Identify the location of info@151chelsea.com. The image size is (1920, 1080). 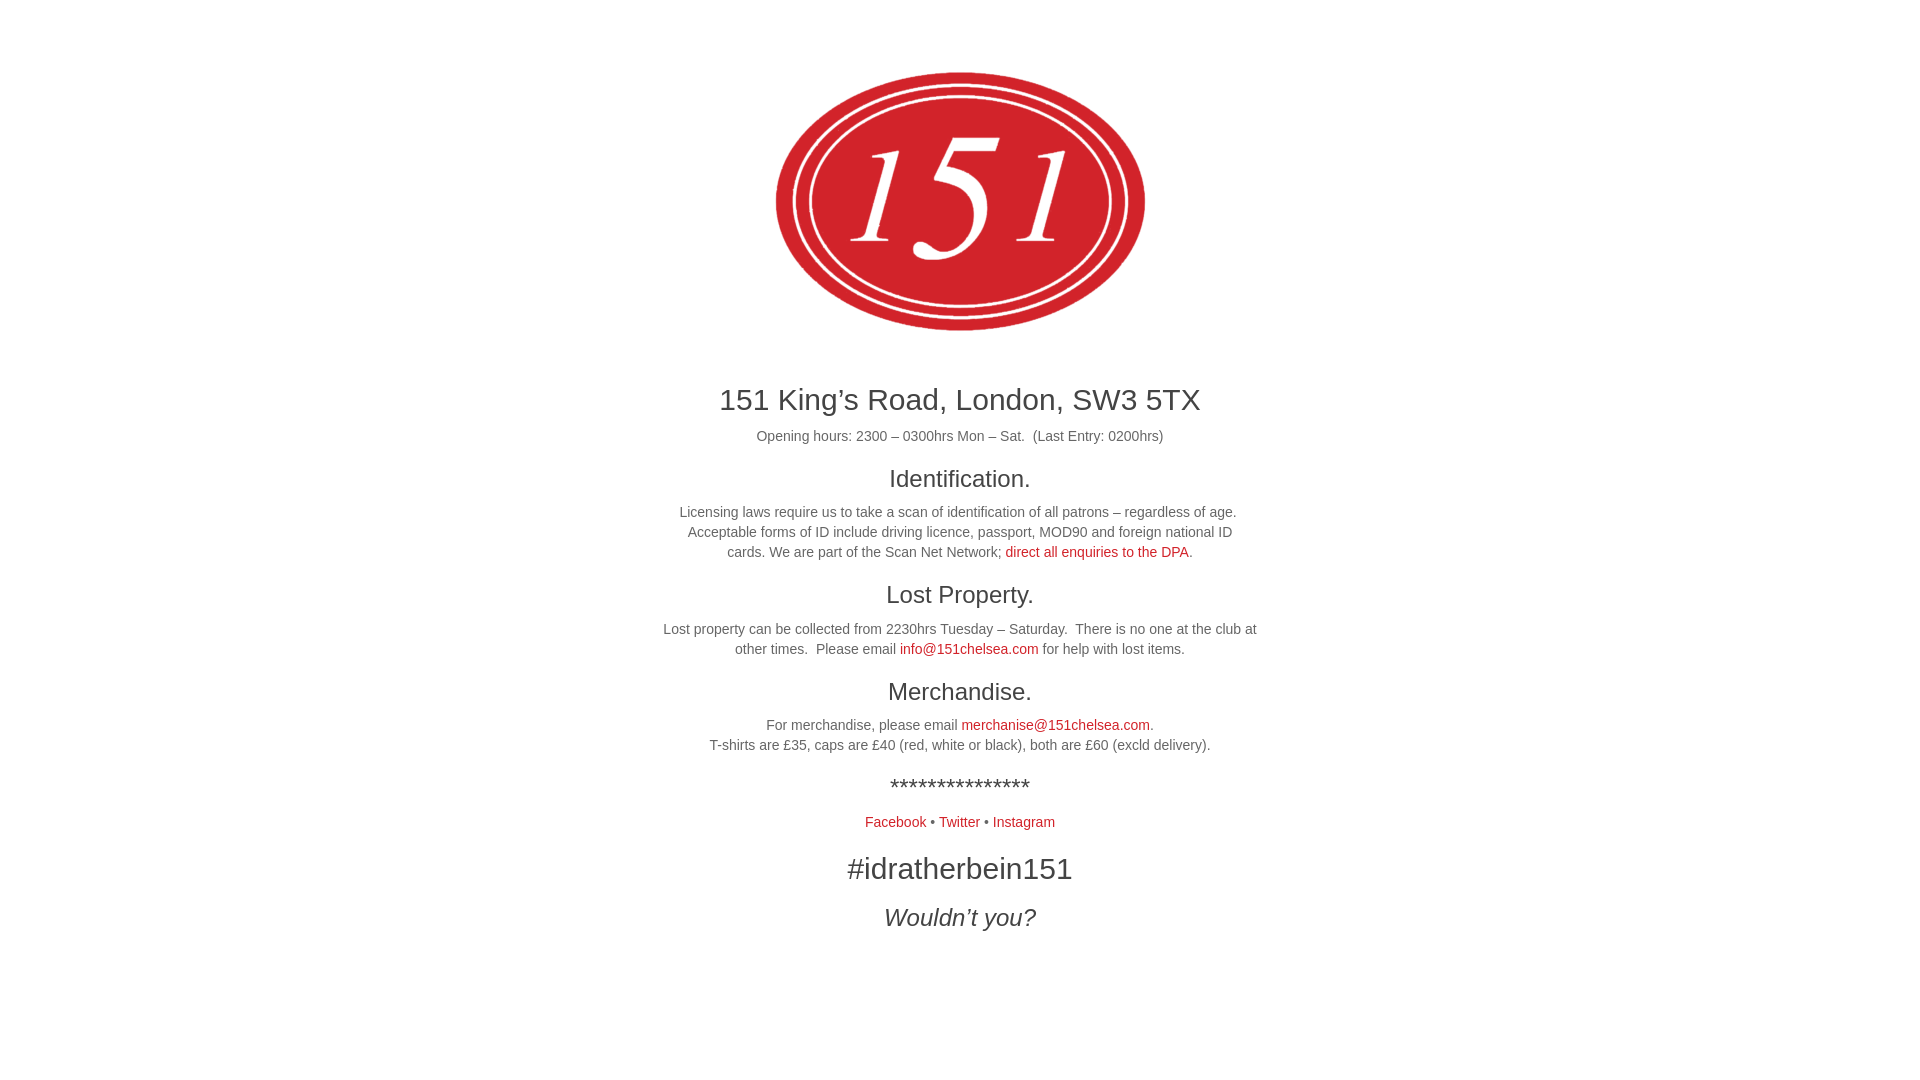
(970, 649).